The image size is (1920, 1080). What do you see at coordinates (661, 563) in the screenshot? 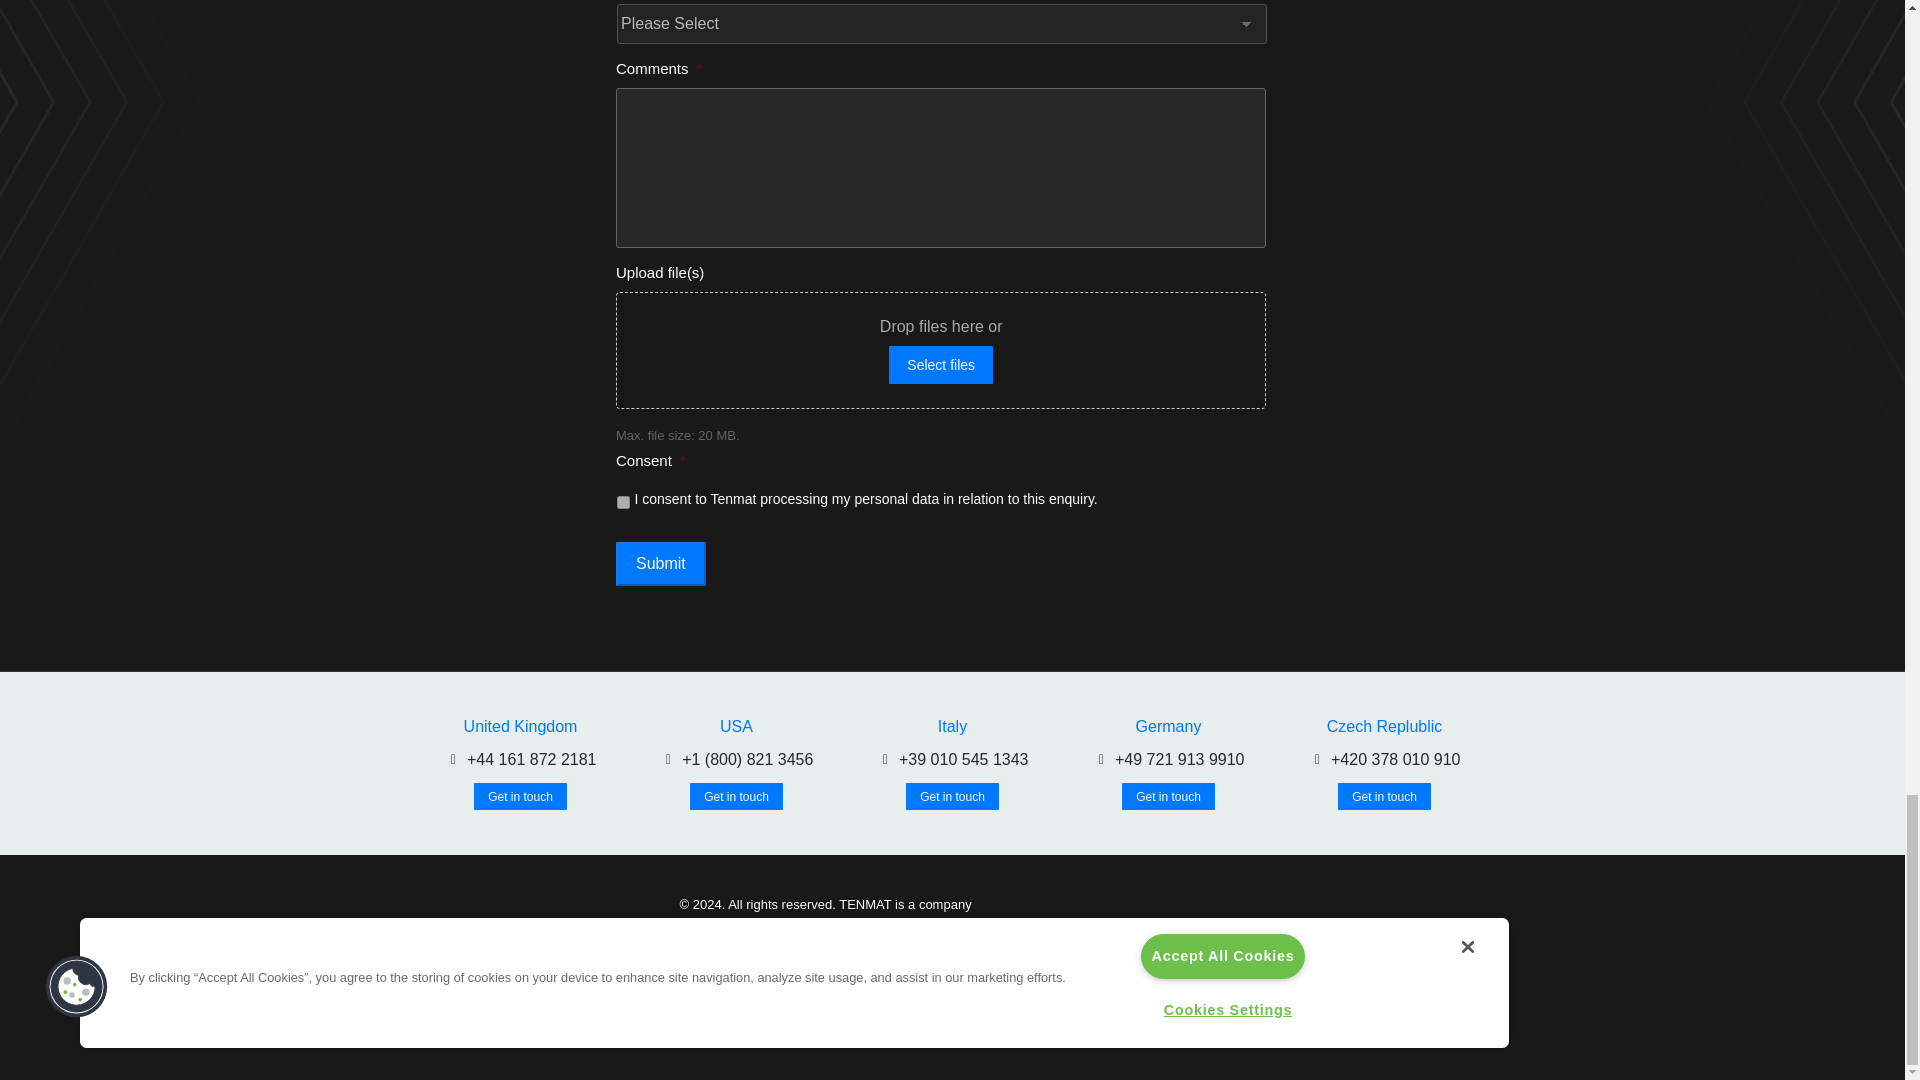
I see `Submit` at bounding box center [661, 563].